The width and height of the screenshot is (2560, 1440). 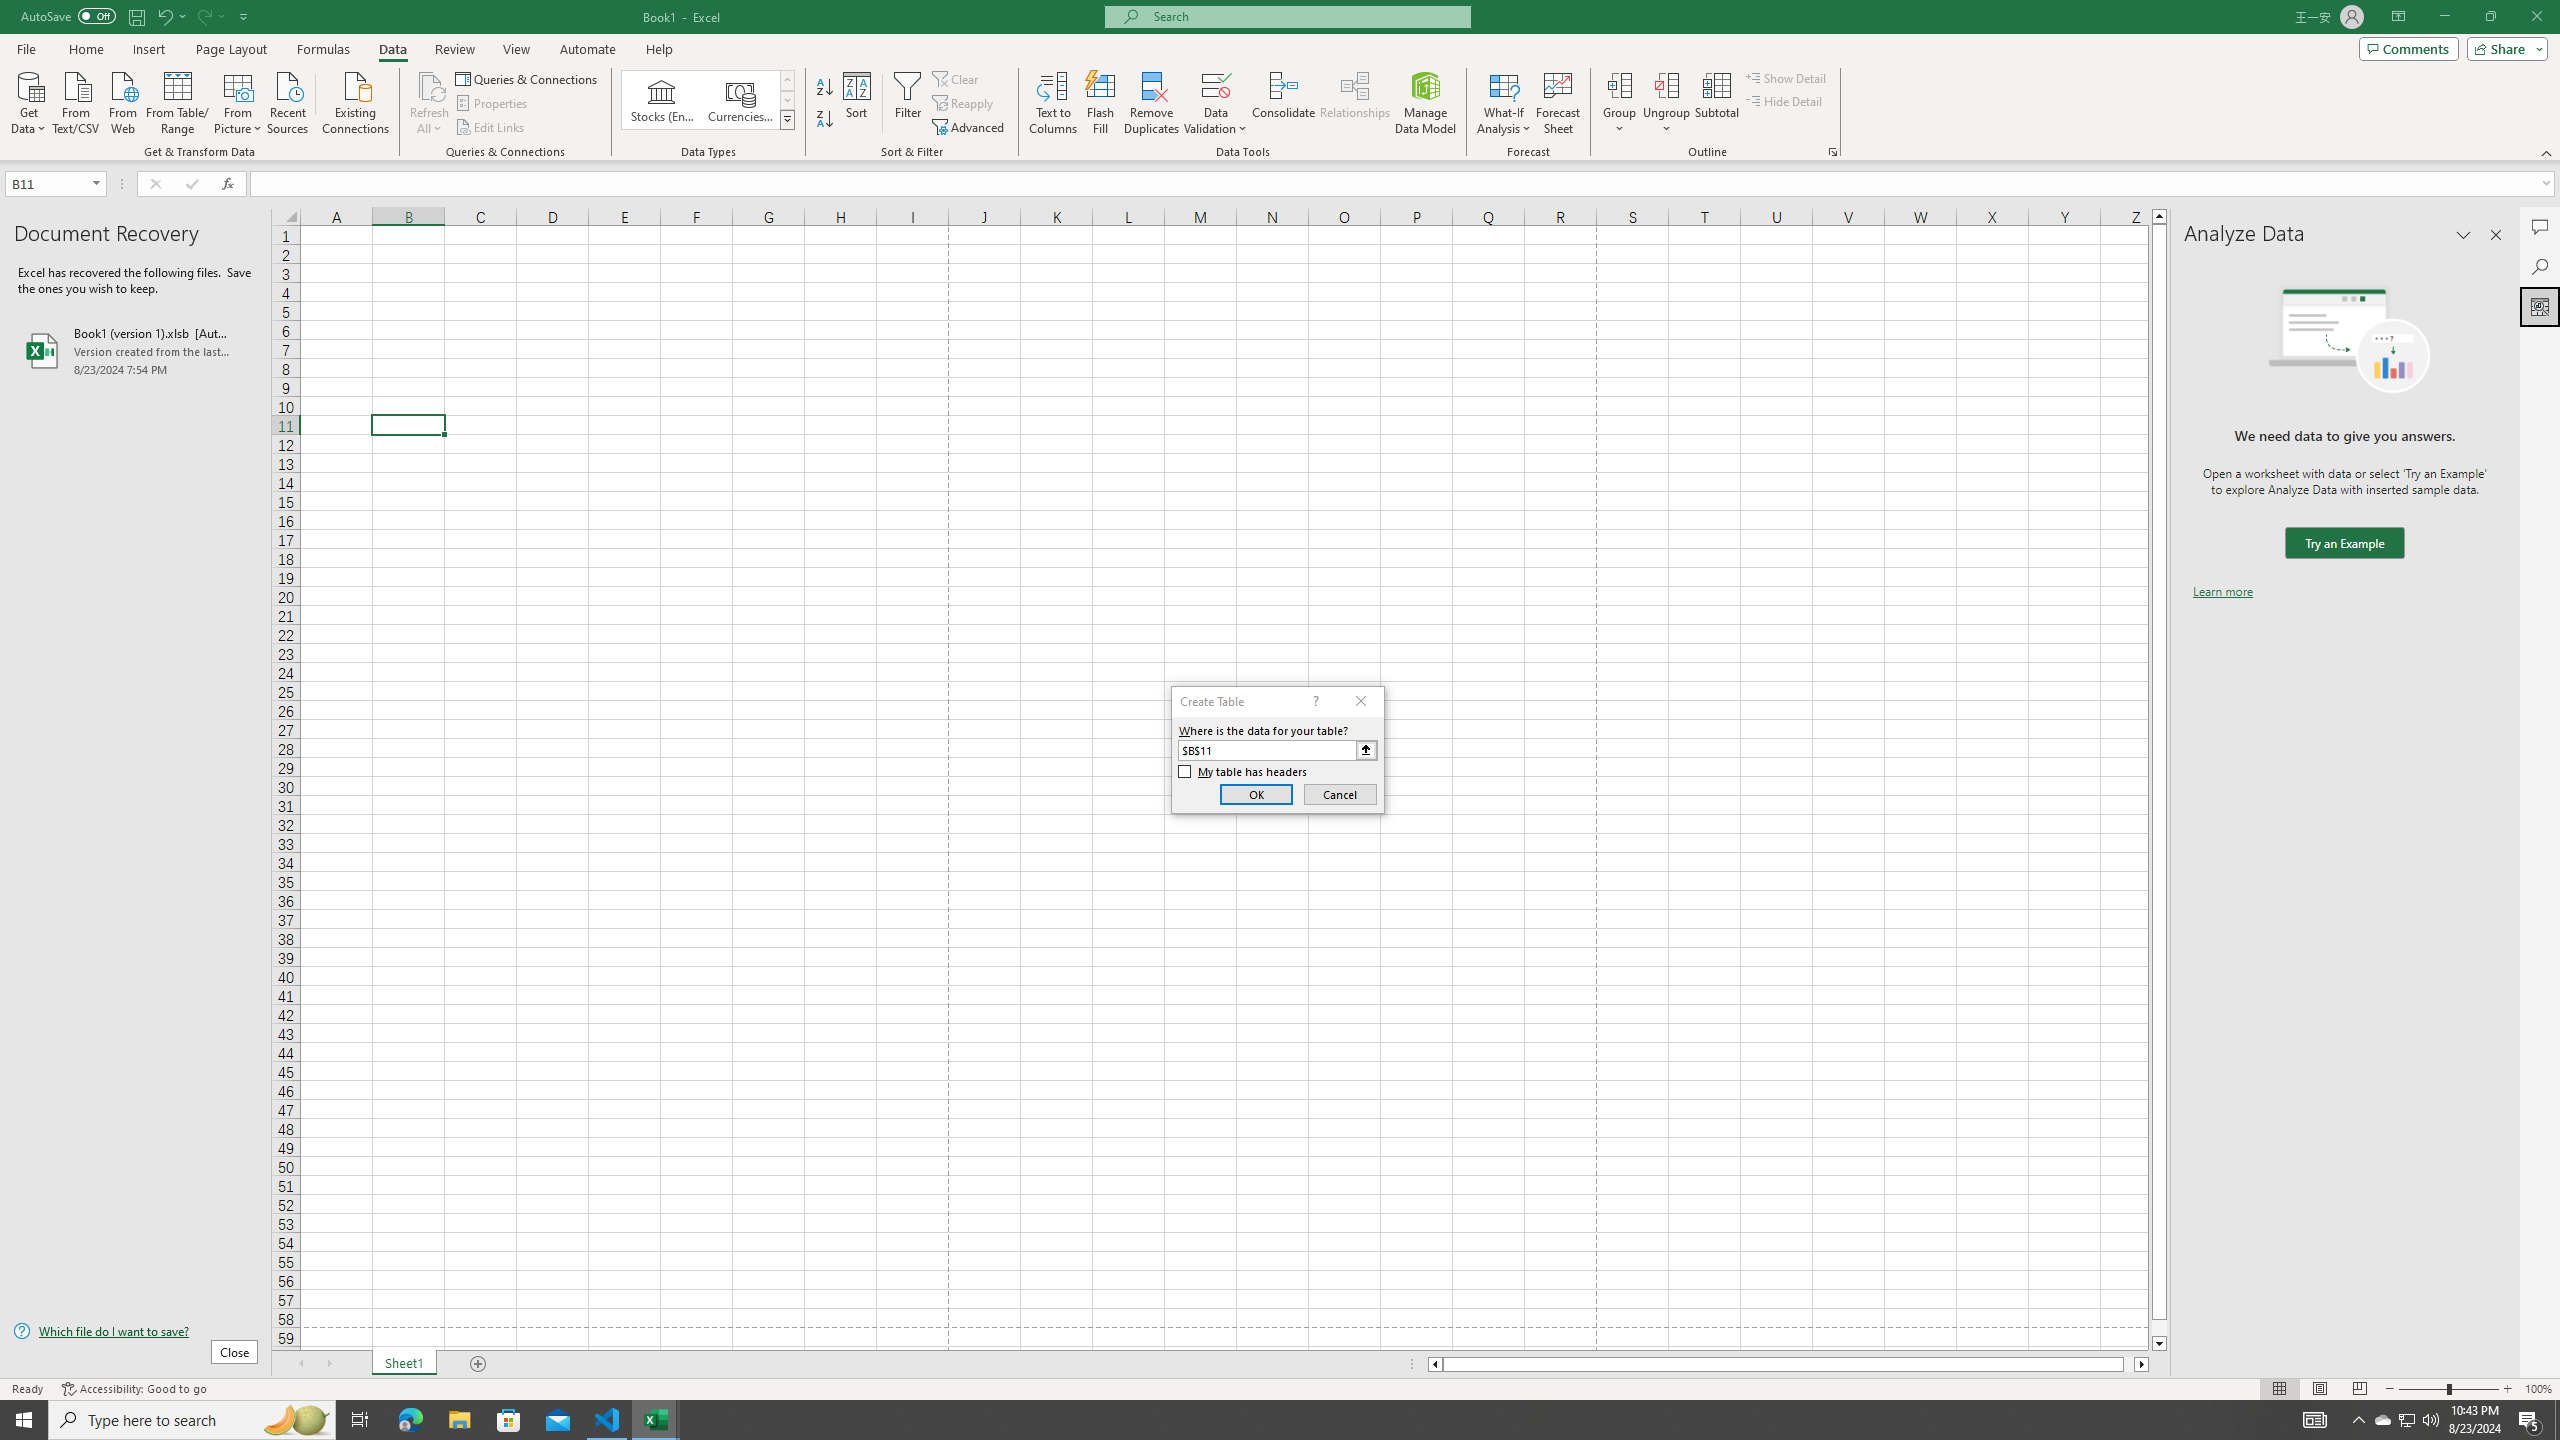 What do you see at coordinates (708, 100) in the screenshot?
I see `AutomationID: ConvertToLinkedEntity` at bounding box center [708, 100].